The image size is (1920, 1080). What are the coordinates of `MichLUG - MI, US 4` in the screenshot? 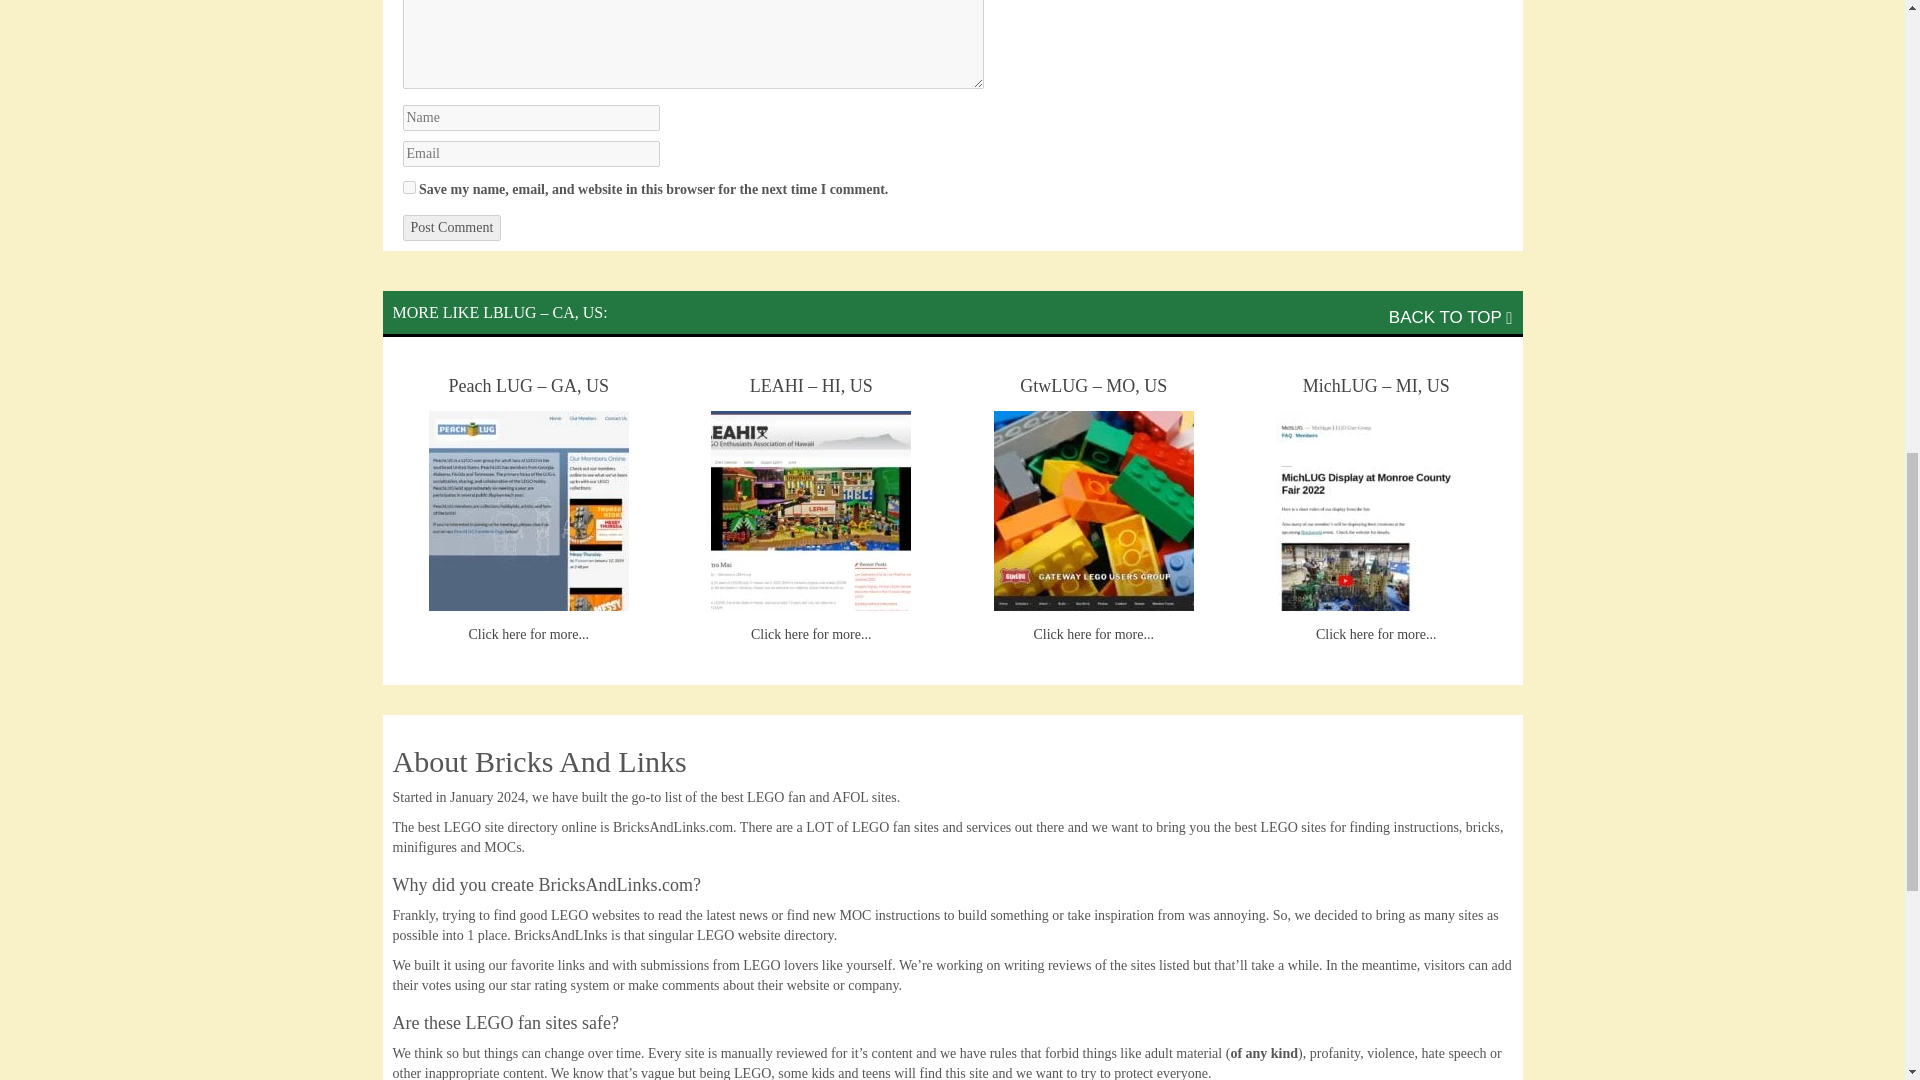 It's located at (1376, 511).